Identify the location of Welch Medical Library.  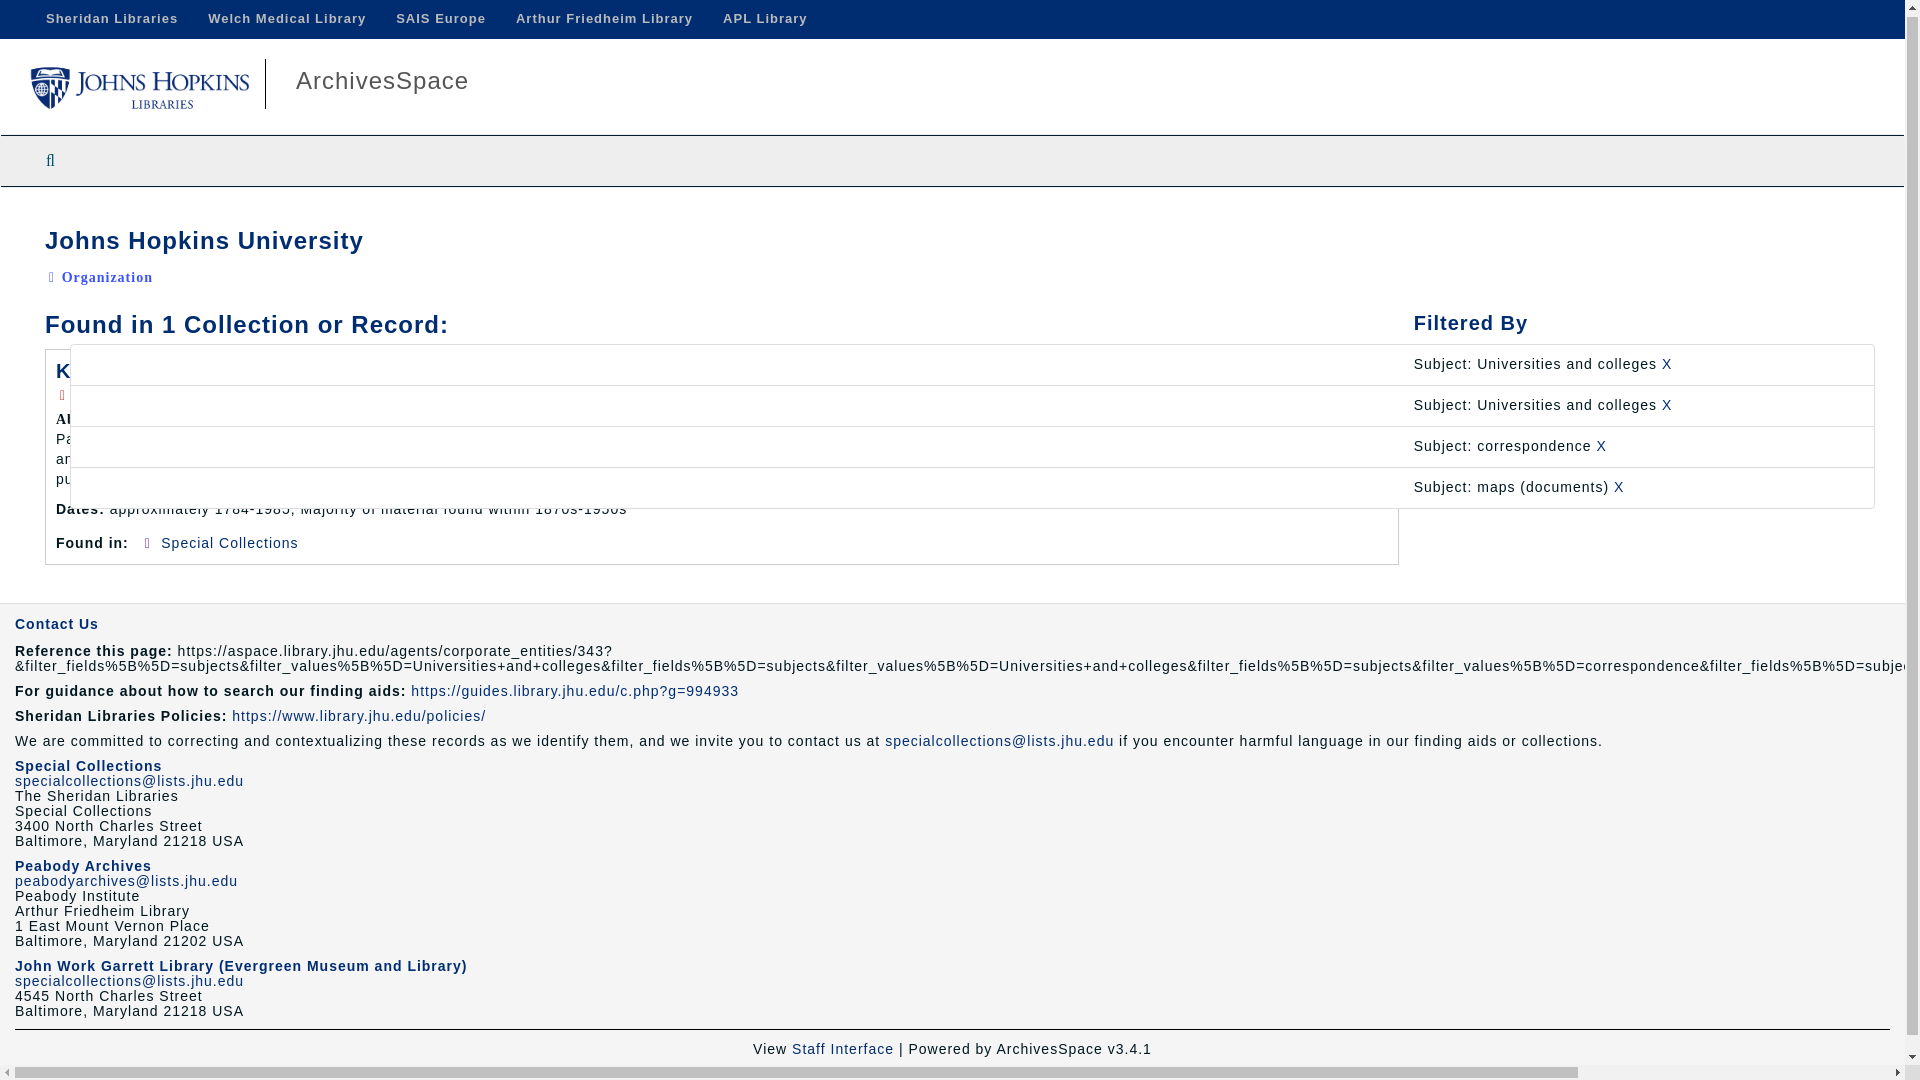
(286, 18).